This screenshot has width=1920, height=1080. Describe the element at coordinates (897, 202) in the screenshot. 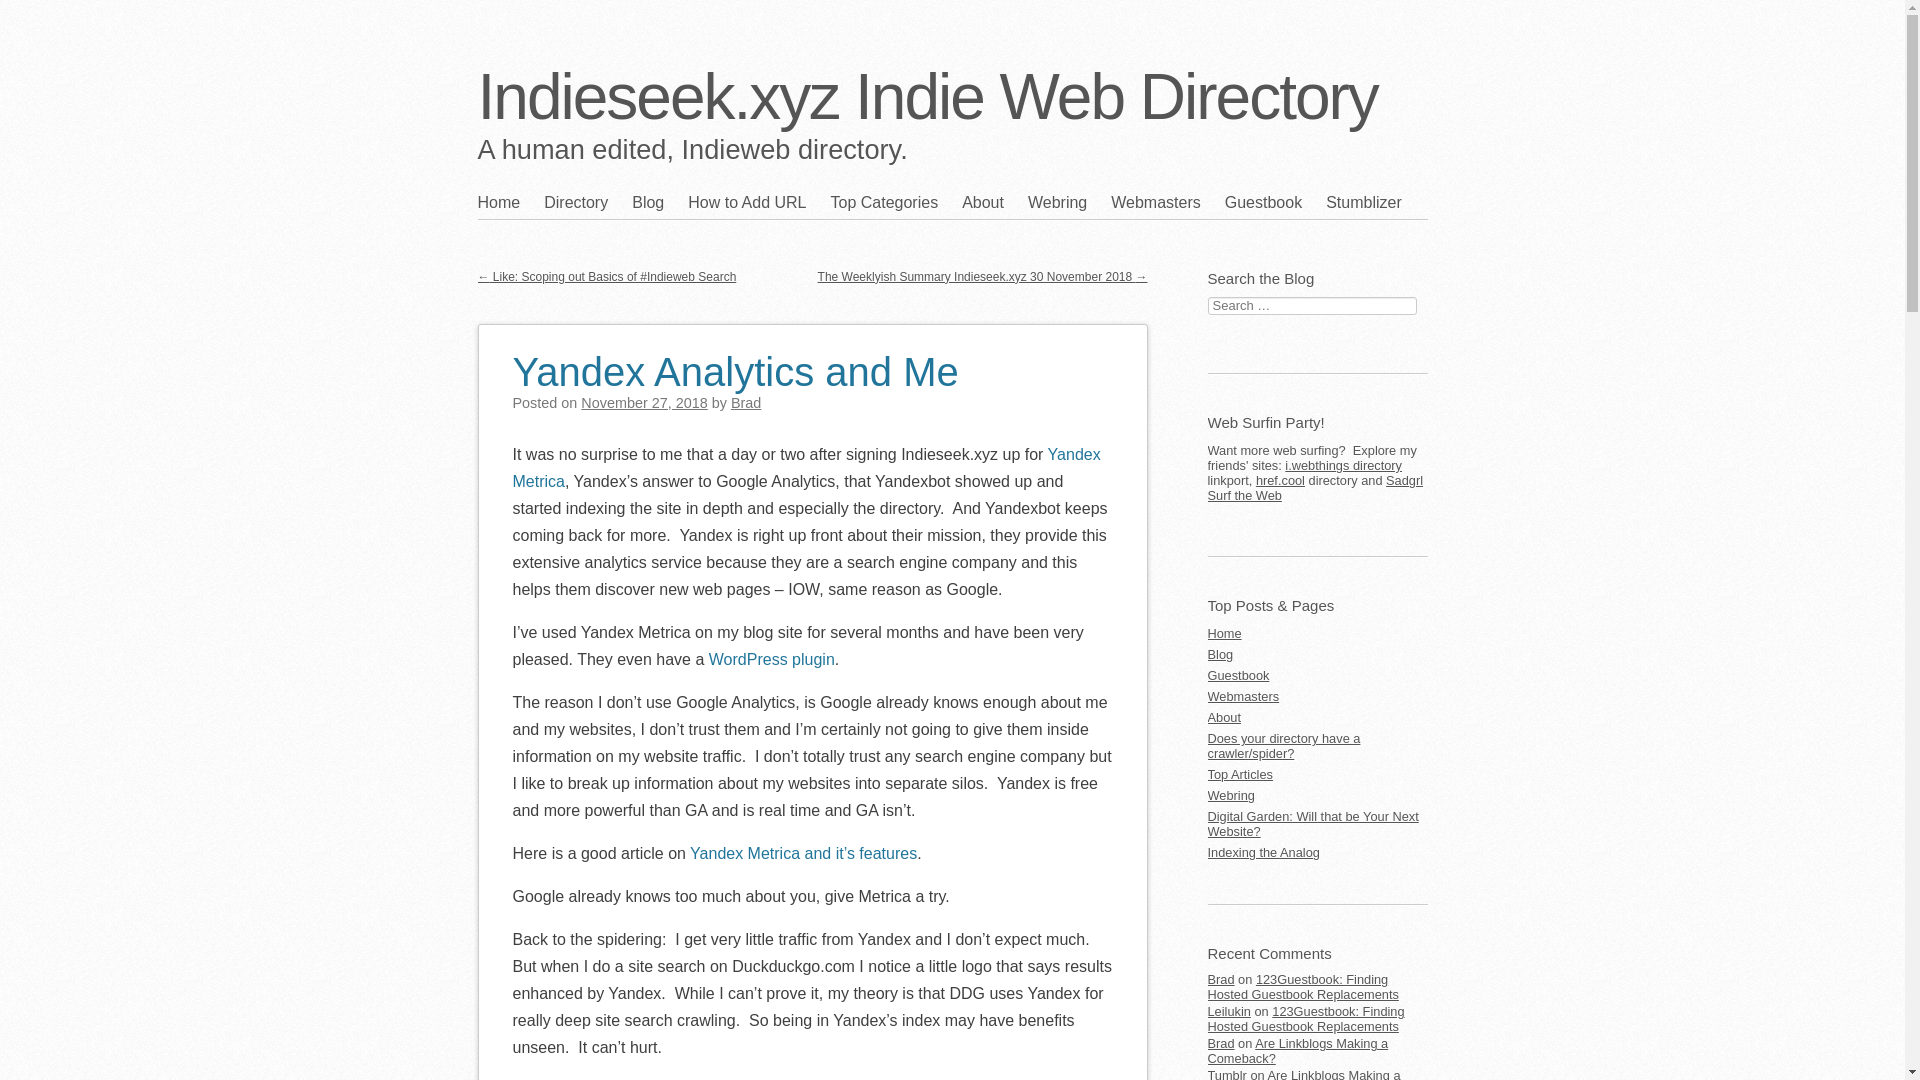

I see `Top Categories` at that location.